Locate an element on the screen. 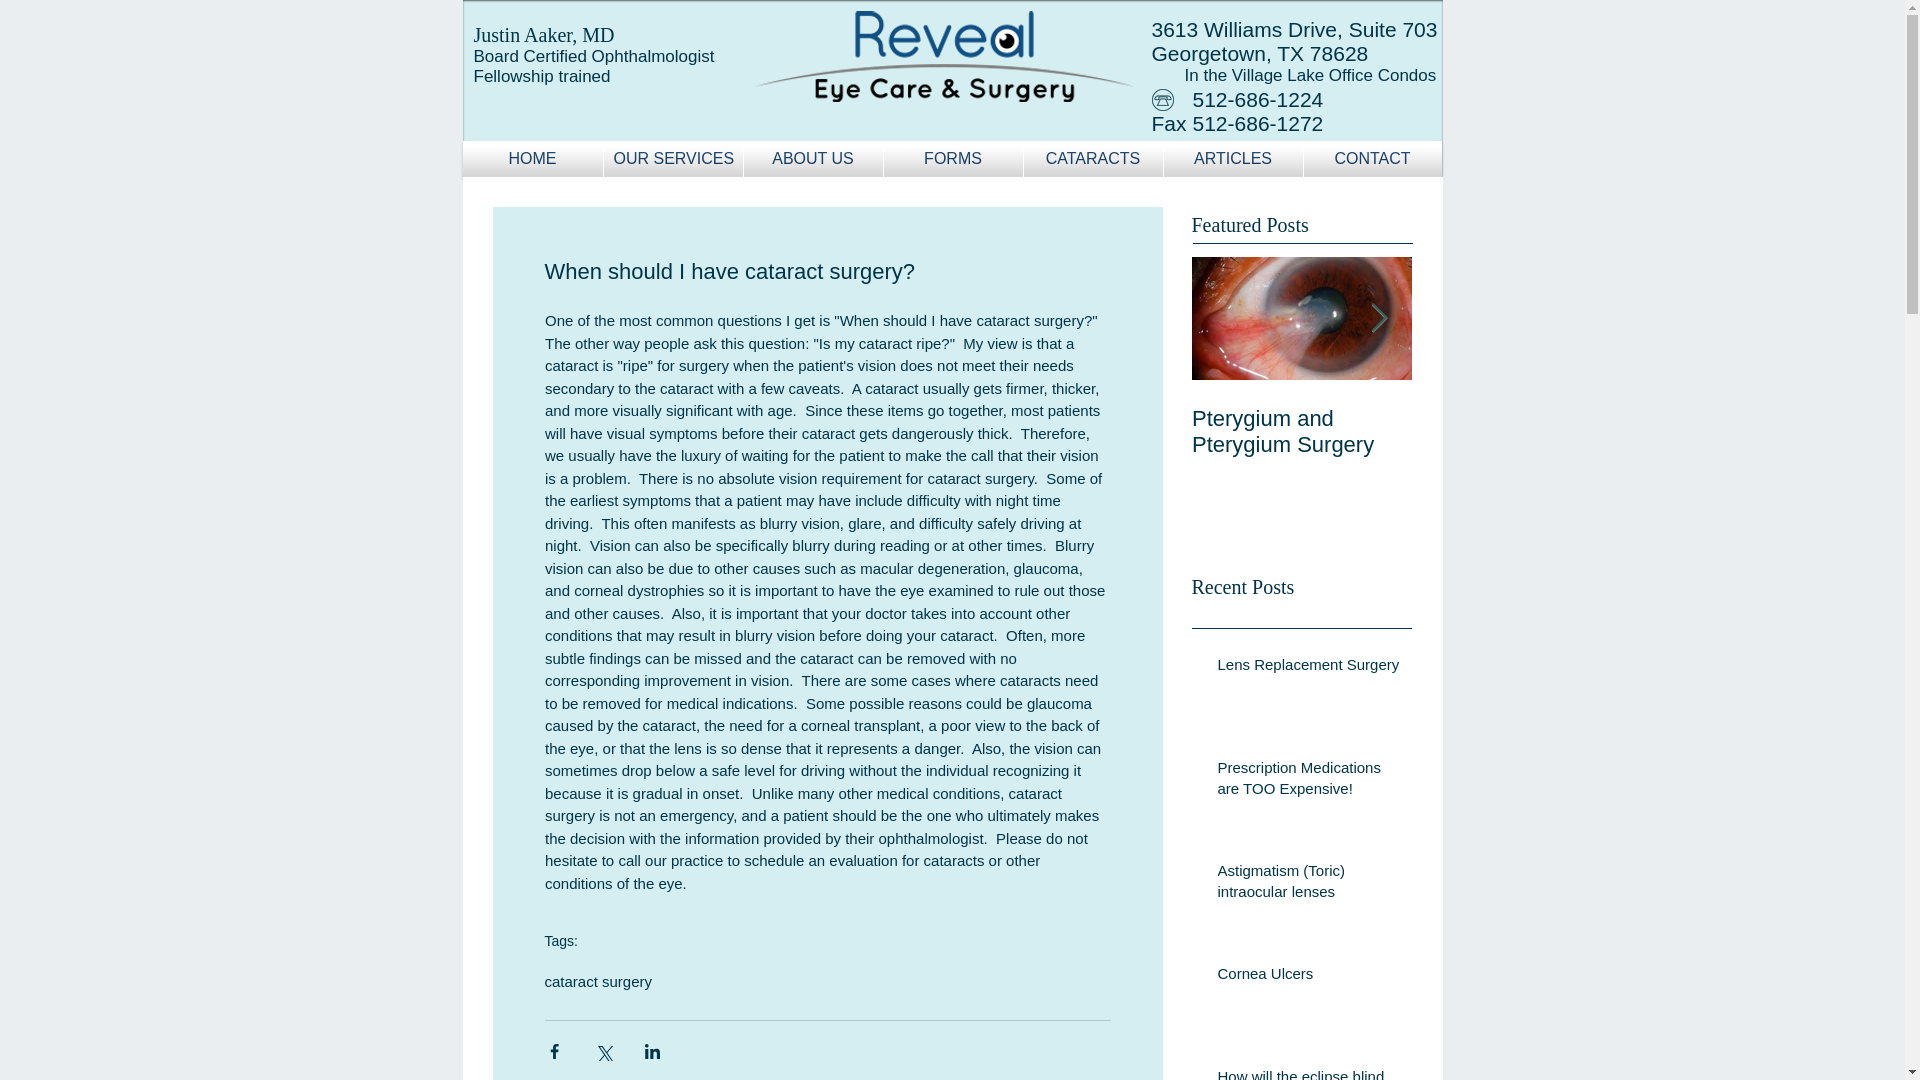 The height and width of the screenshot is (1080, 1920). ABOUT US is located at coordinates (814, 159).